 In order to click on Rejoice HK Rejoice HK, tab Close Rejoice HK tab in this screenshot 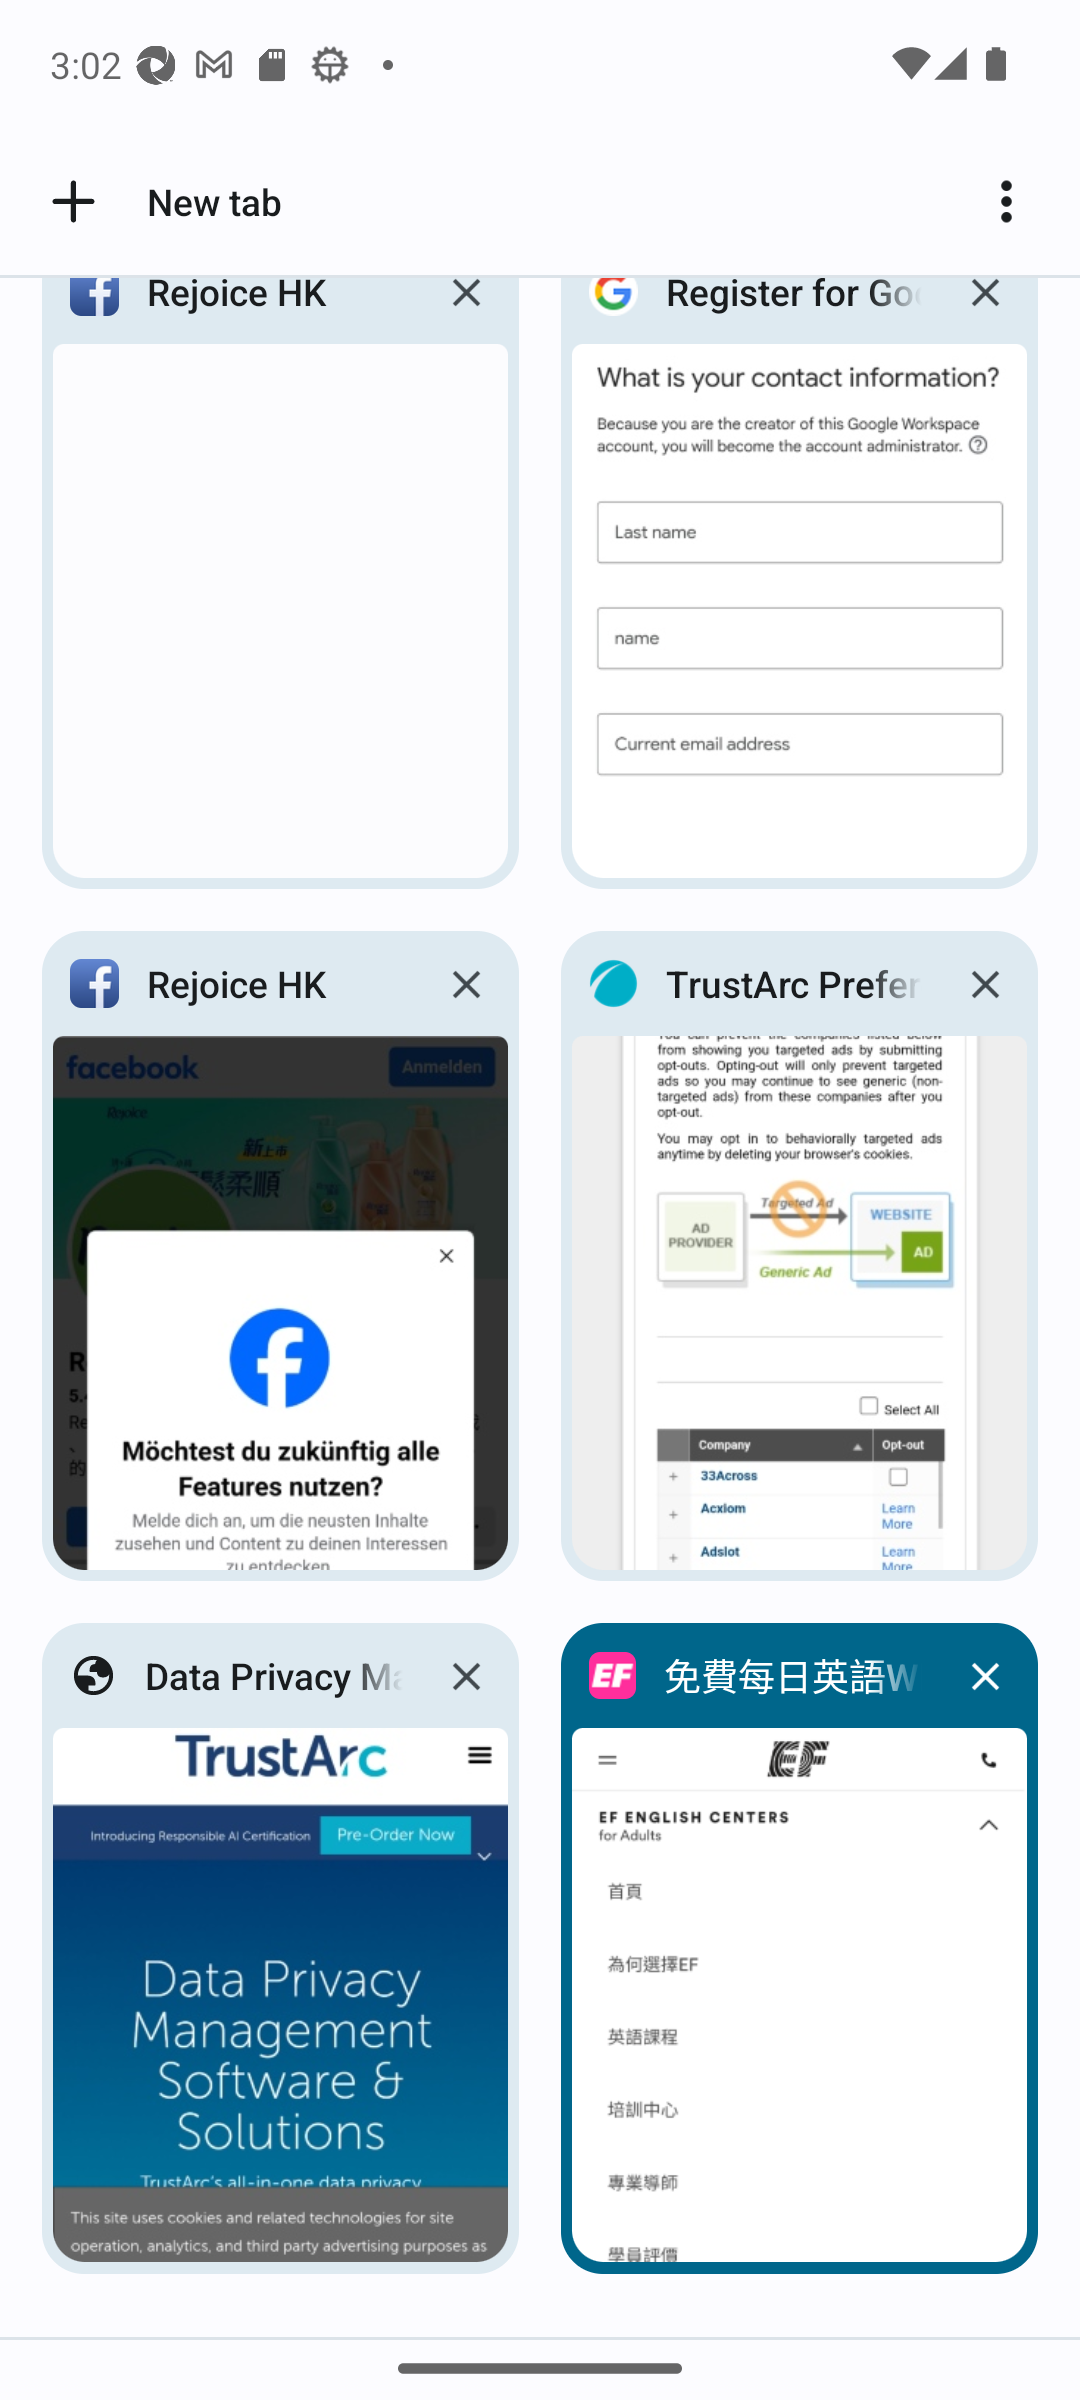, I will do `click(280, 1256)`.